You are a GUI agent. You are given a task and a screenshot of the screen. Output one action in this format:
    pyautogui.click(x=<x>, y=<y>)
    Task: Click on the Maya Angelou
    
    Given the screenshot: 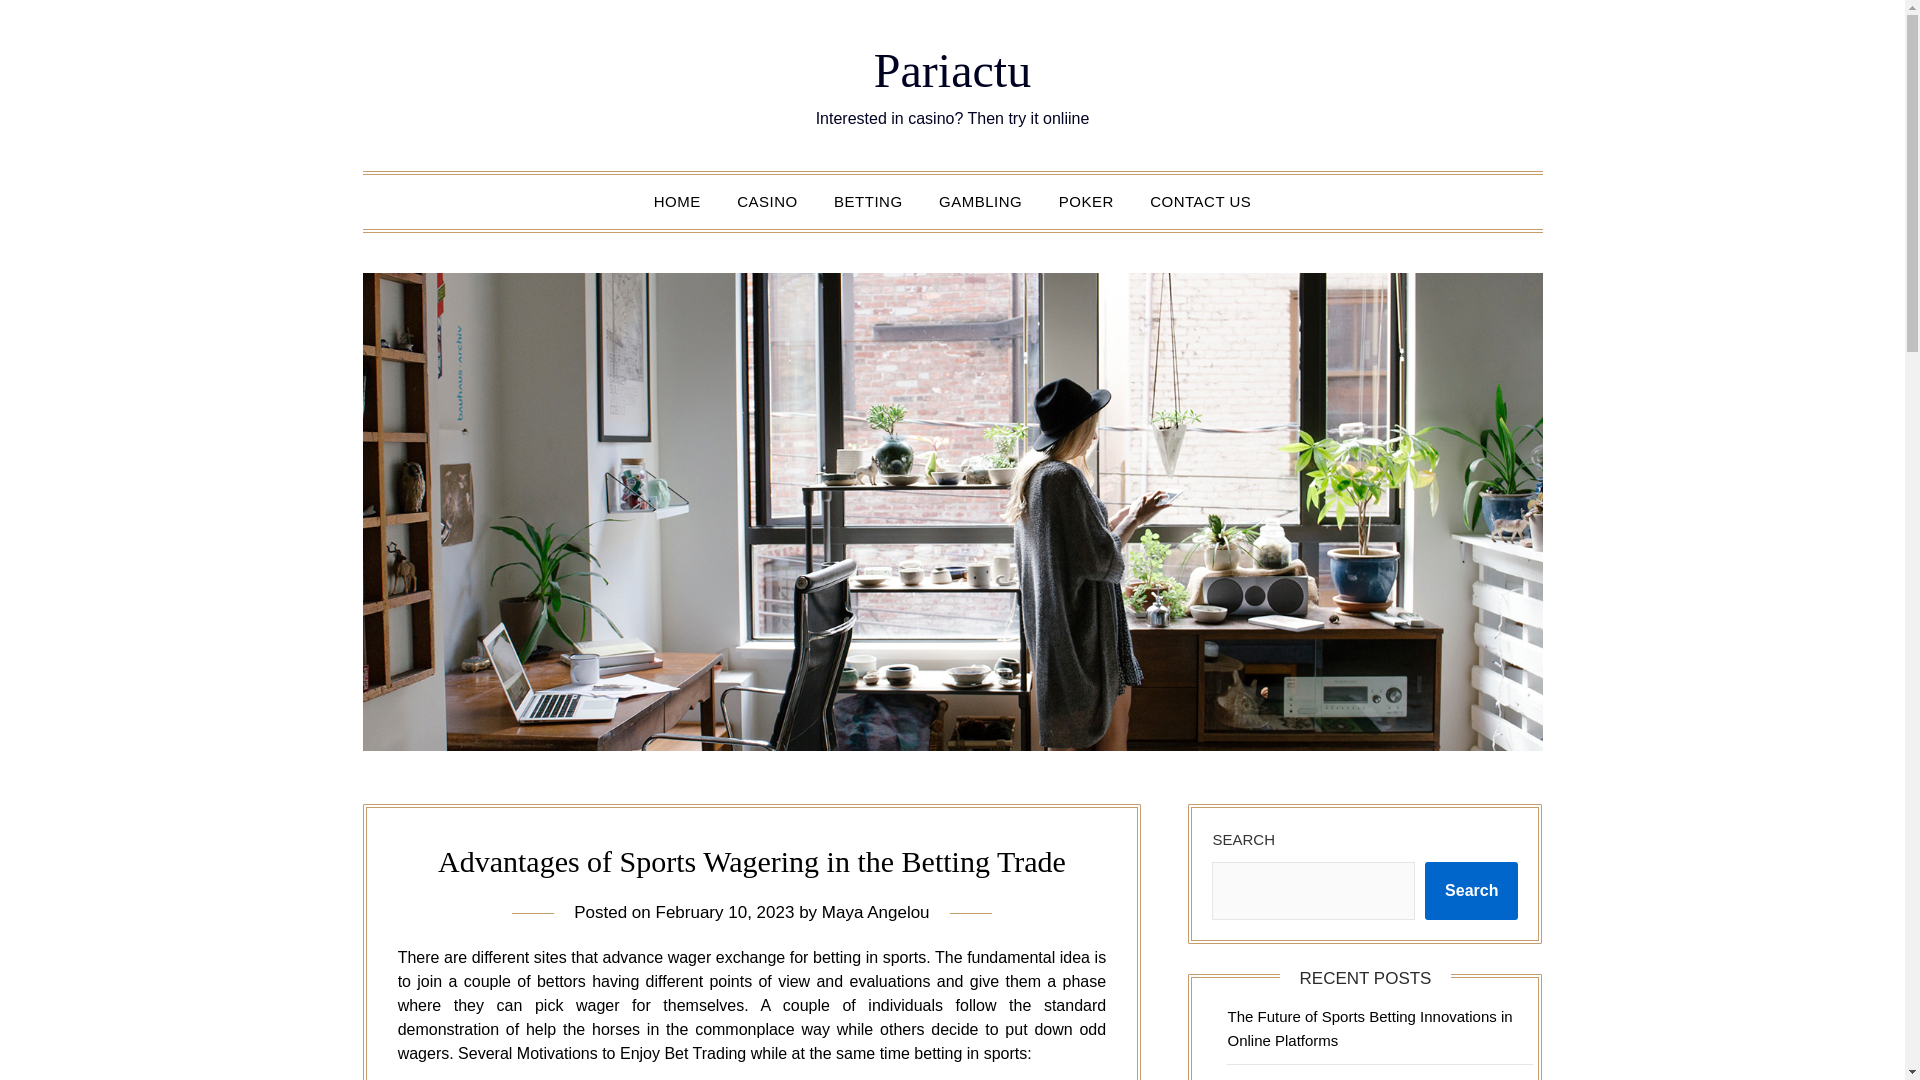 What is the action you would take?
    pyautogui.click(x=875, y=912)
    